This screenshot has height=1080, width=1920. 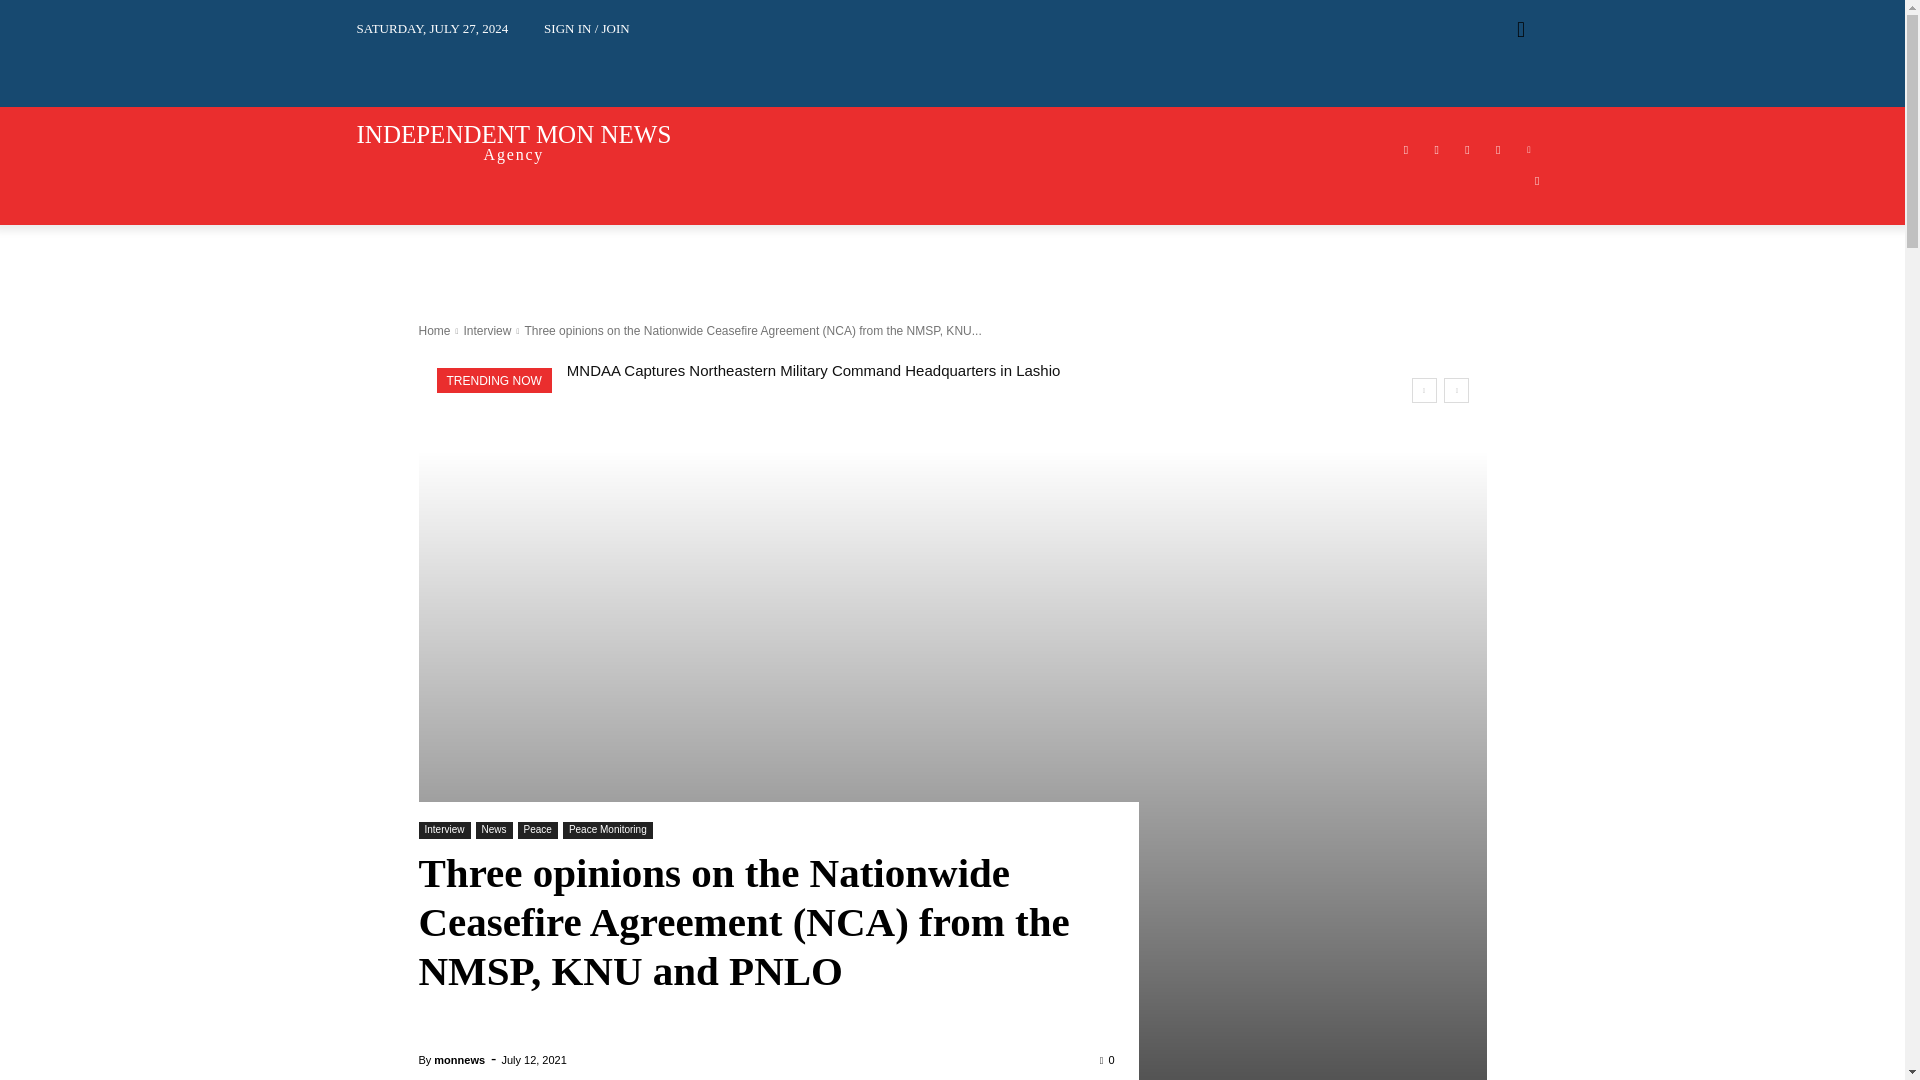 What do you see at coordinates (1538, 181) in the screenshot?
I see `Youtube` at bounding box center [1538, 181].